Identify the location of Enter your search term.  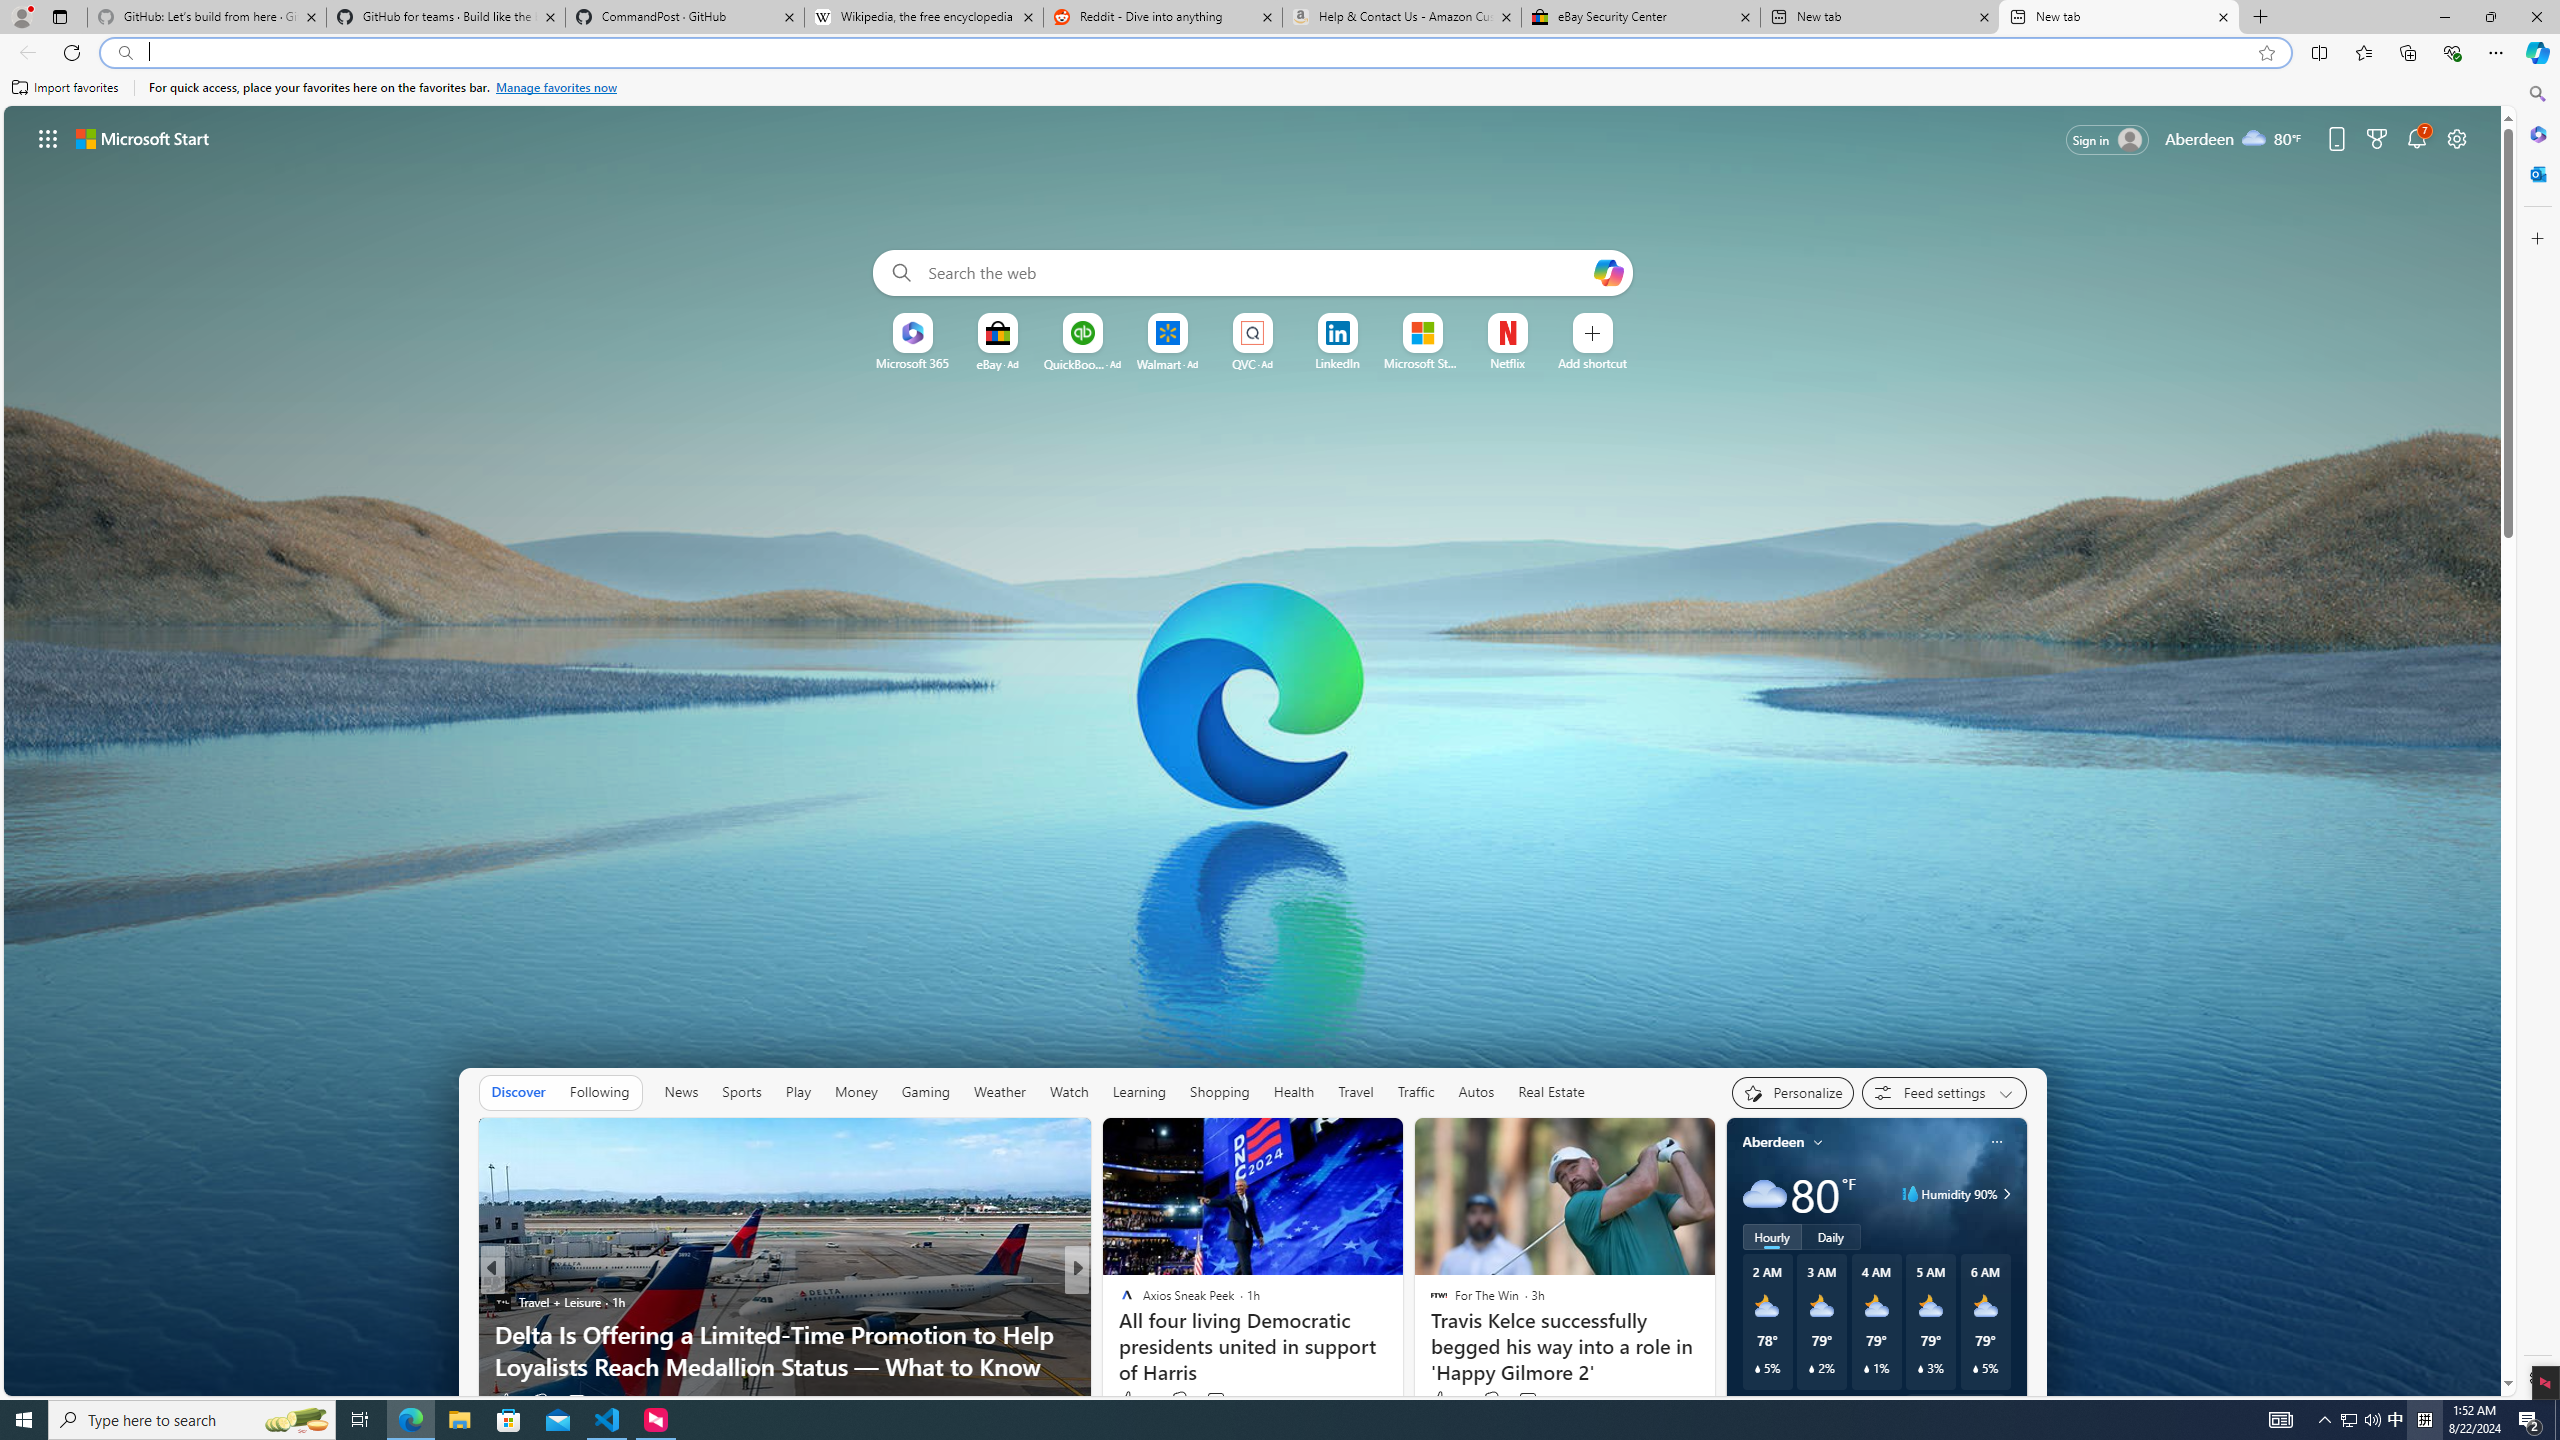
(1256, 273).